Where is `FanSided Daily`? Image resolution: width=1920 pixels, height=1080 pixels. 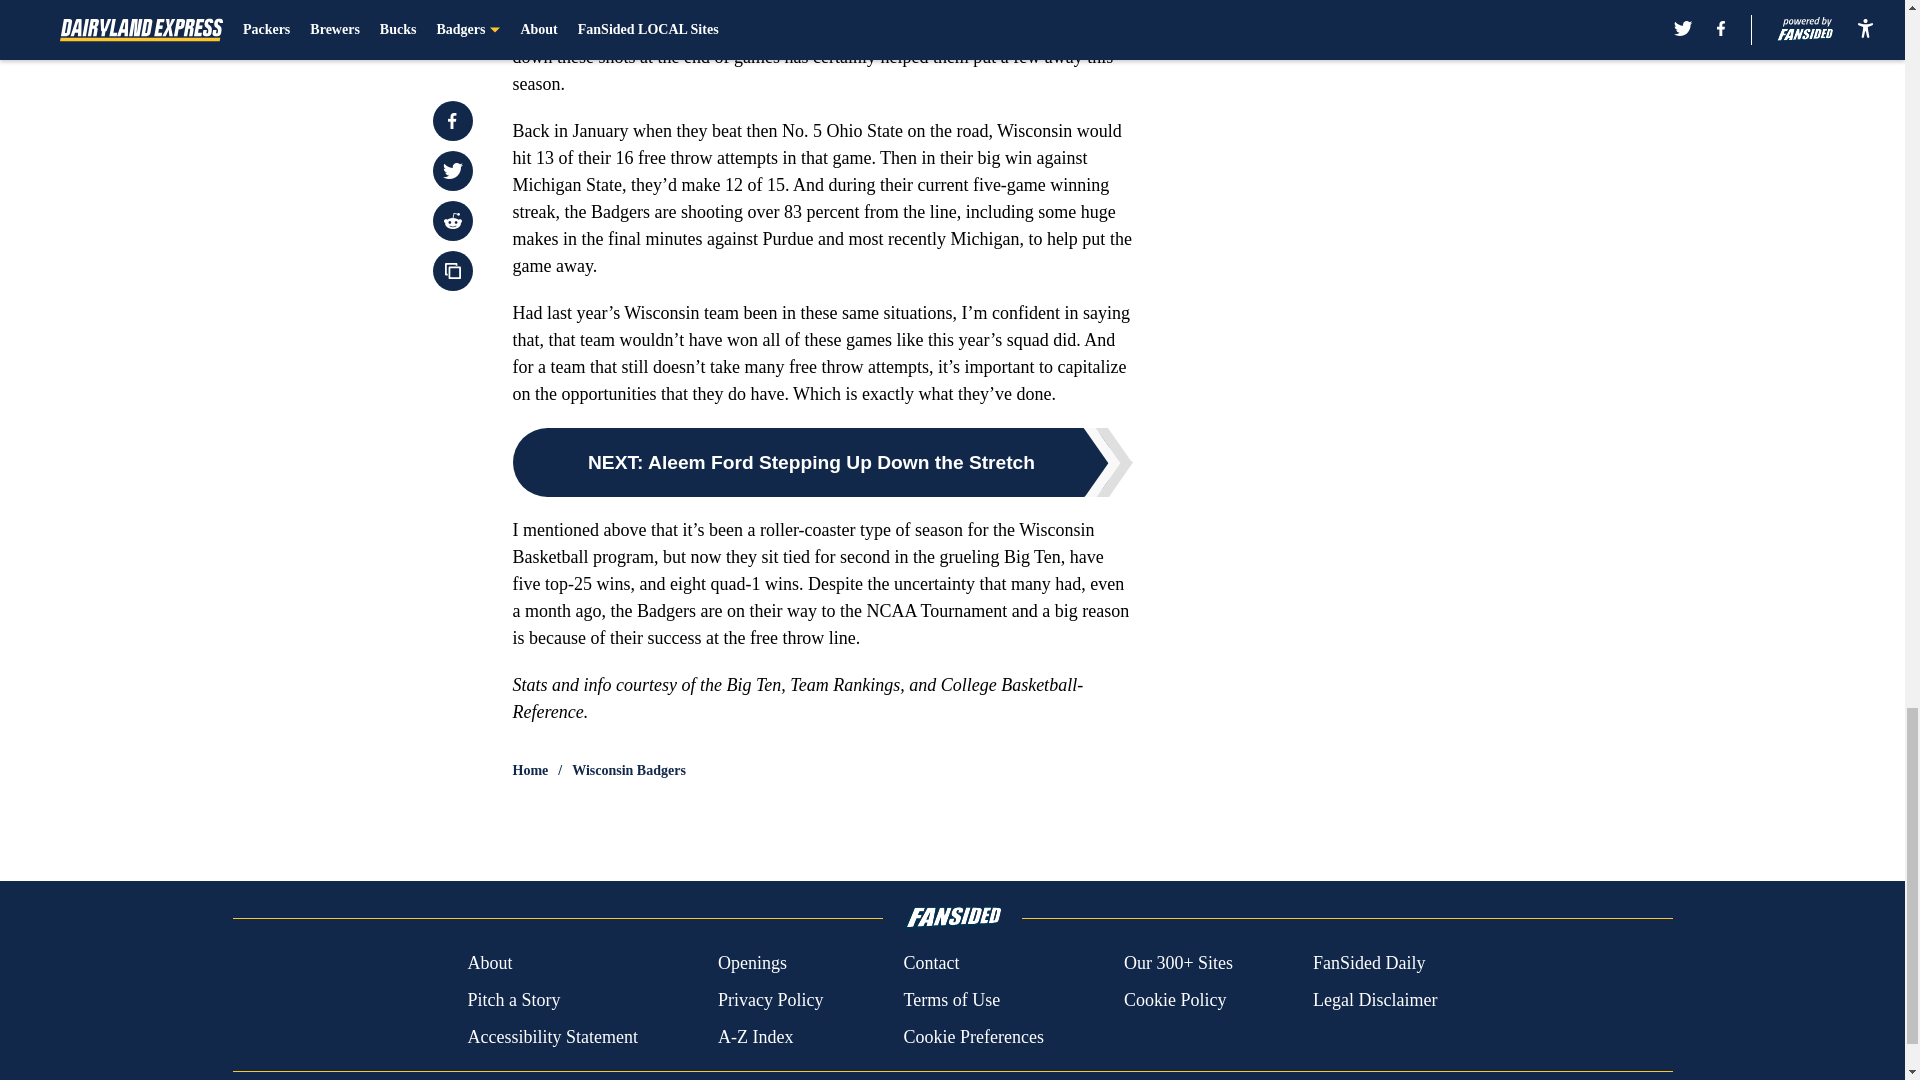 FanSided Daily is located at coordinates (1370, 964).